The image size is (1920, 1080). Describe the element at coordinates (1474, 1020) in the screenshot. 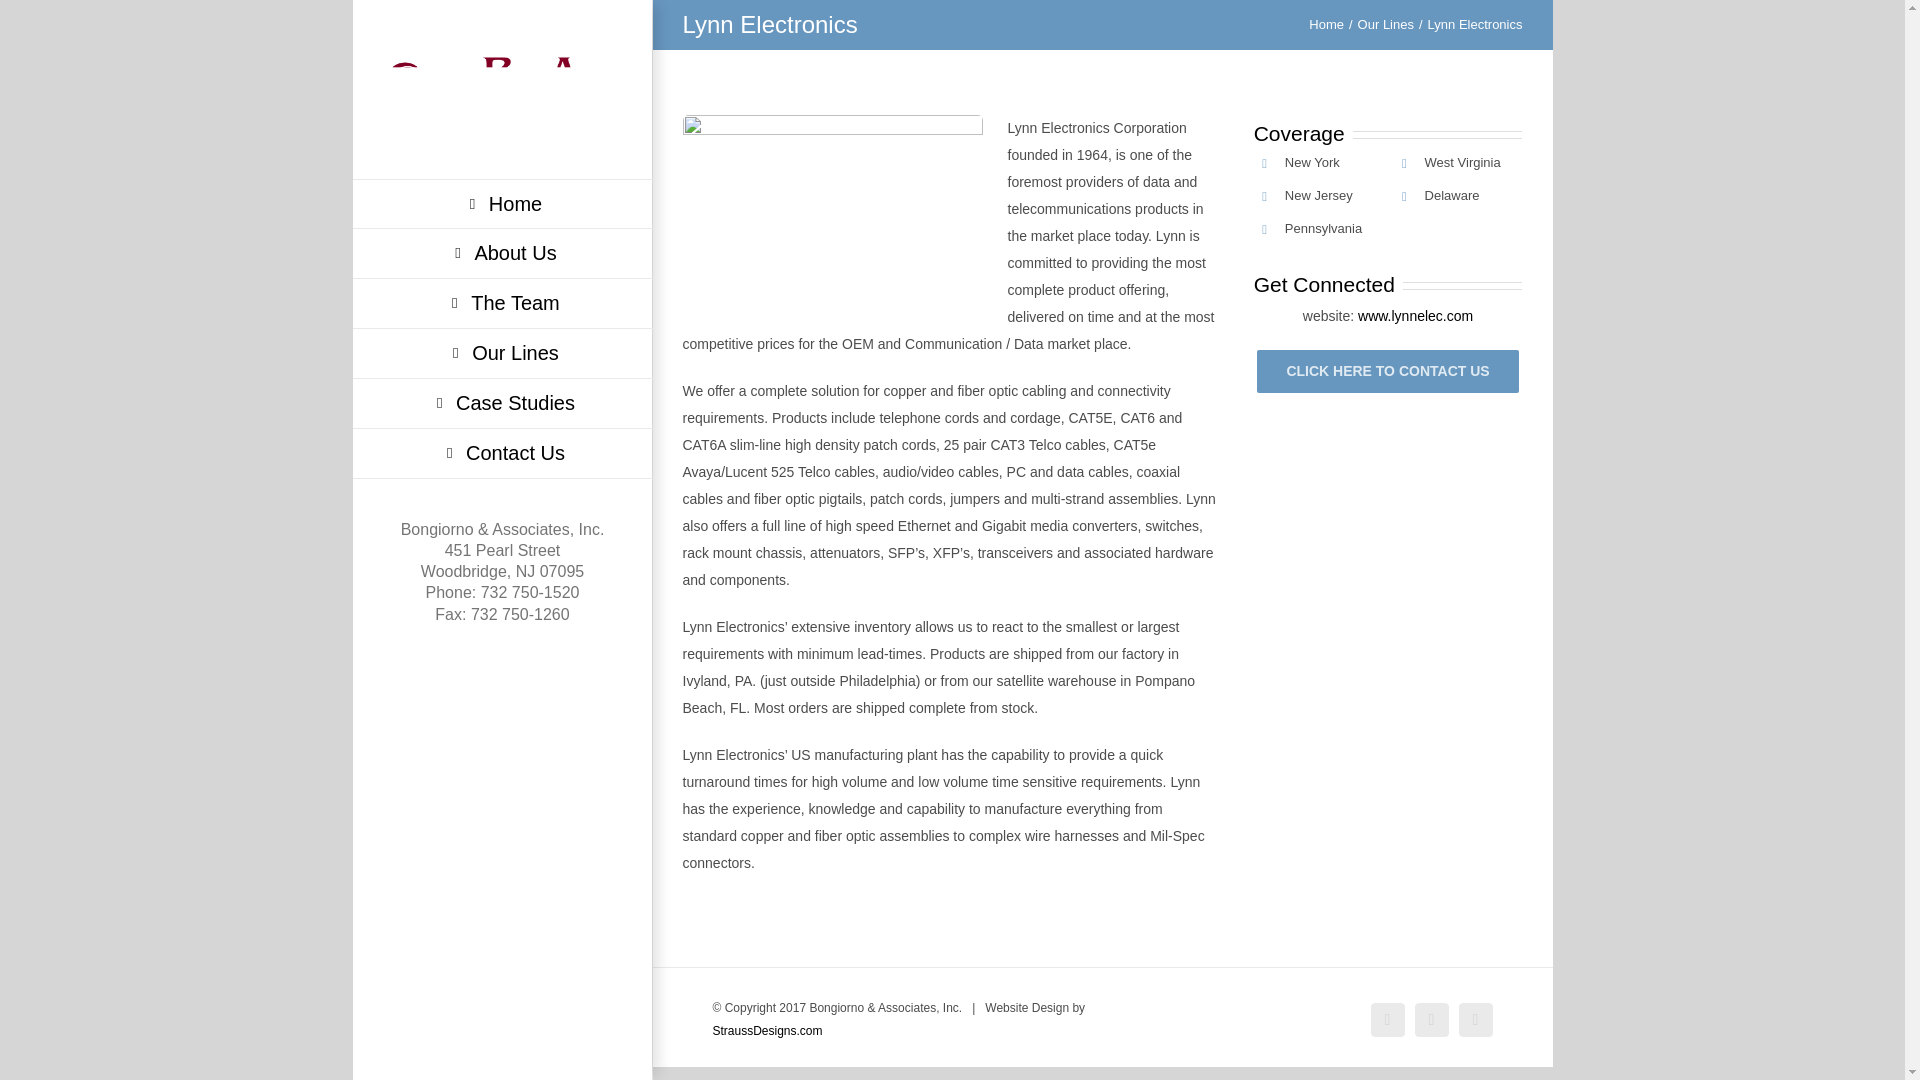

I see `Linkedin` at that location.